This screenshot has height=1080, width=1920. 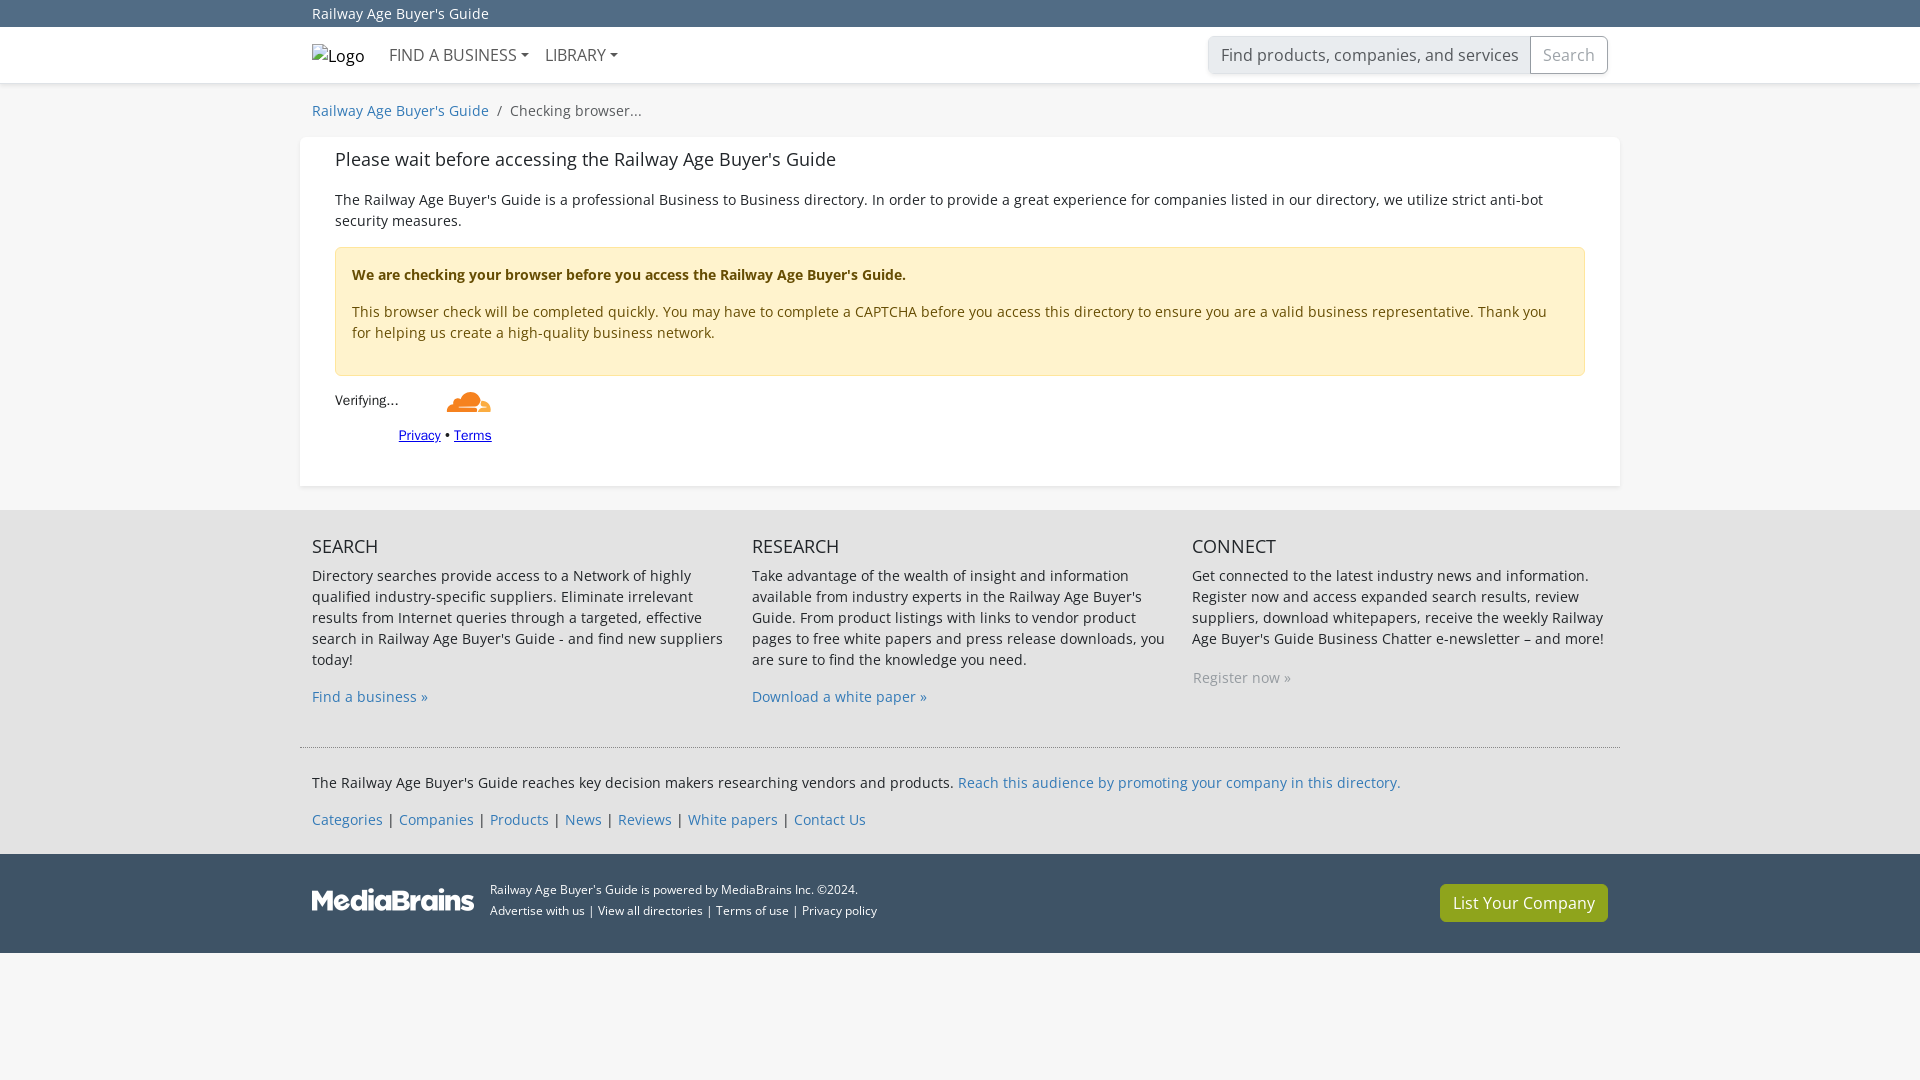 I want to click on Railway Age Buyer's Guide, so click(x=400, y=110).